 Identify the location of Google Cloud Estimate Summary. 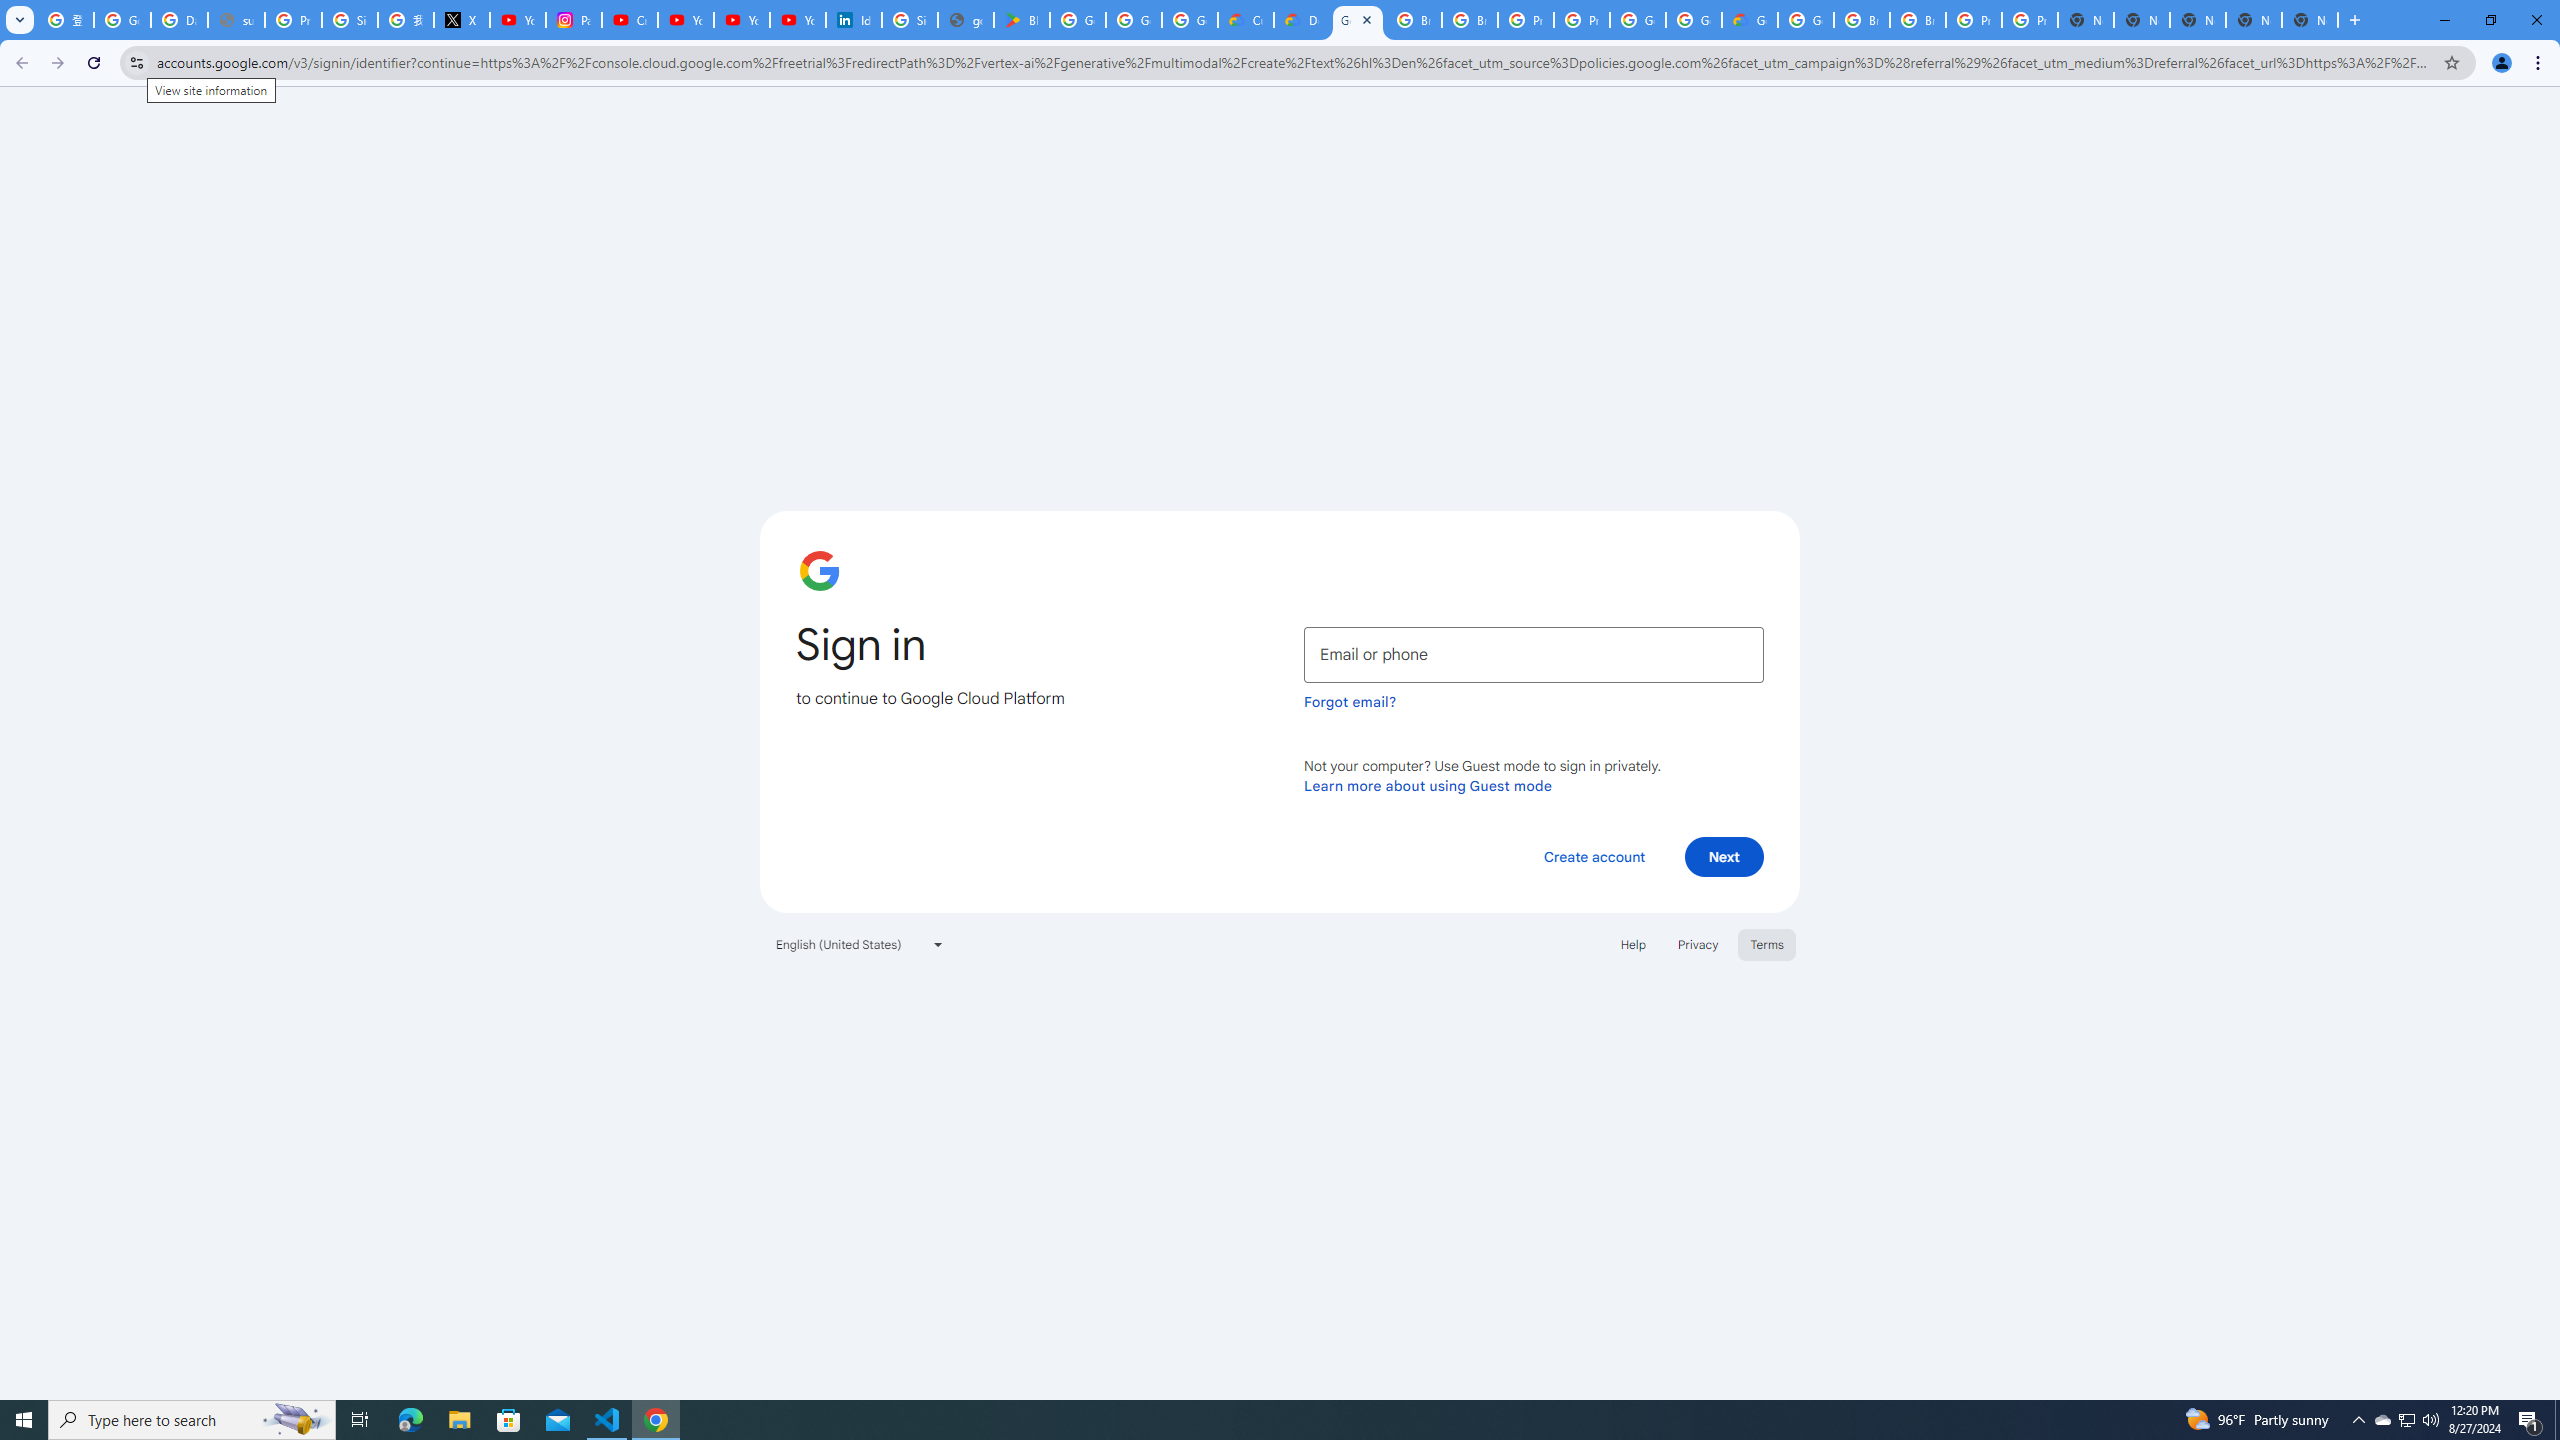
(1749, 20).